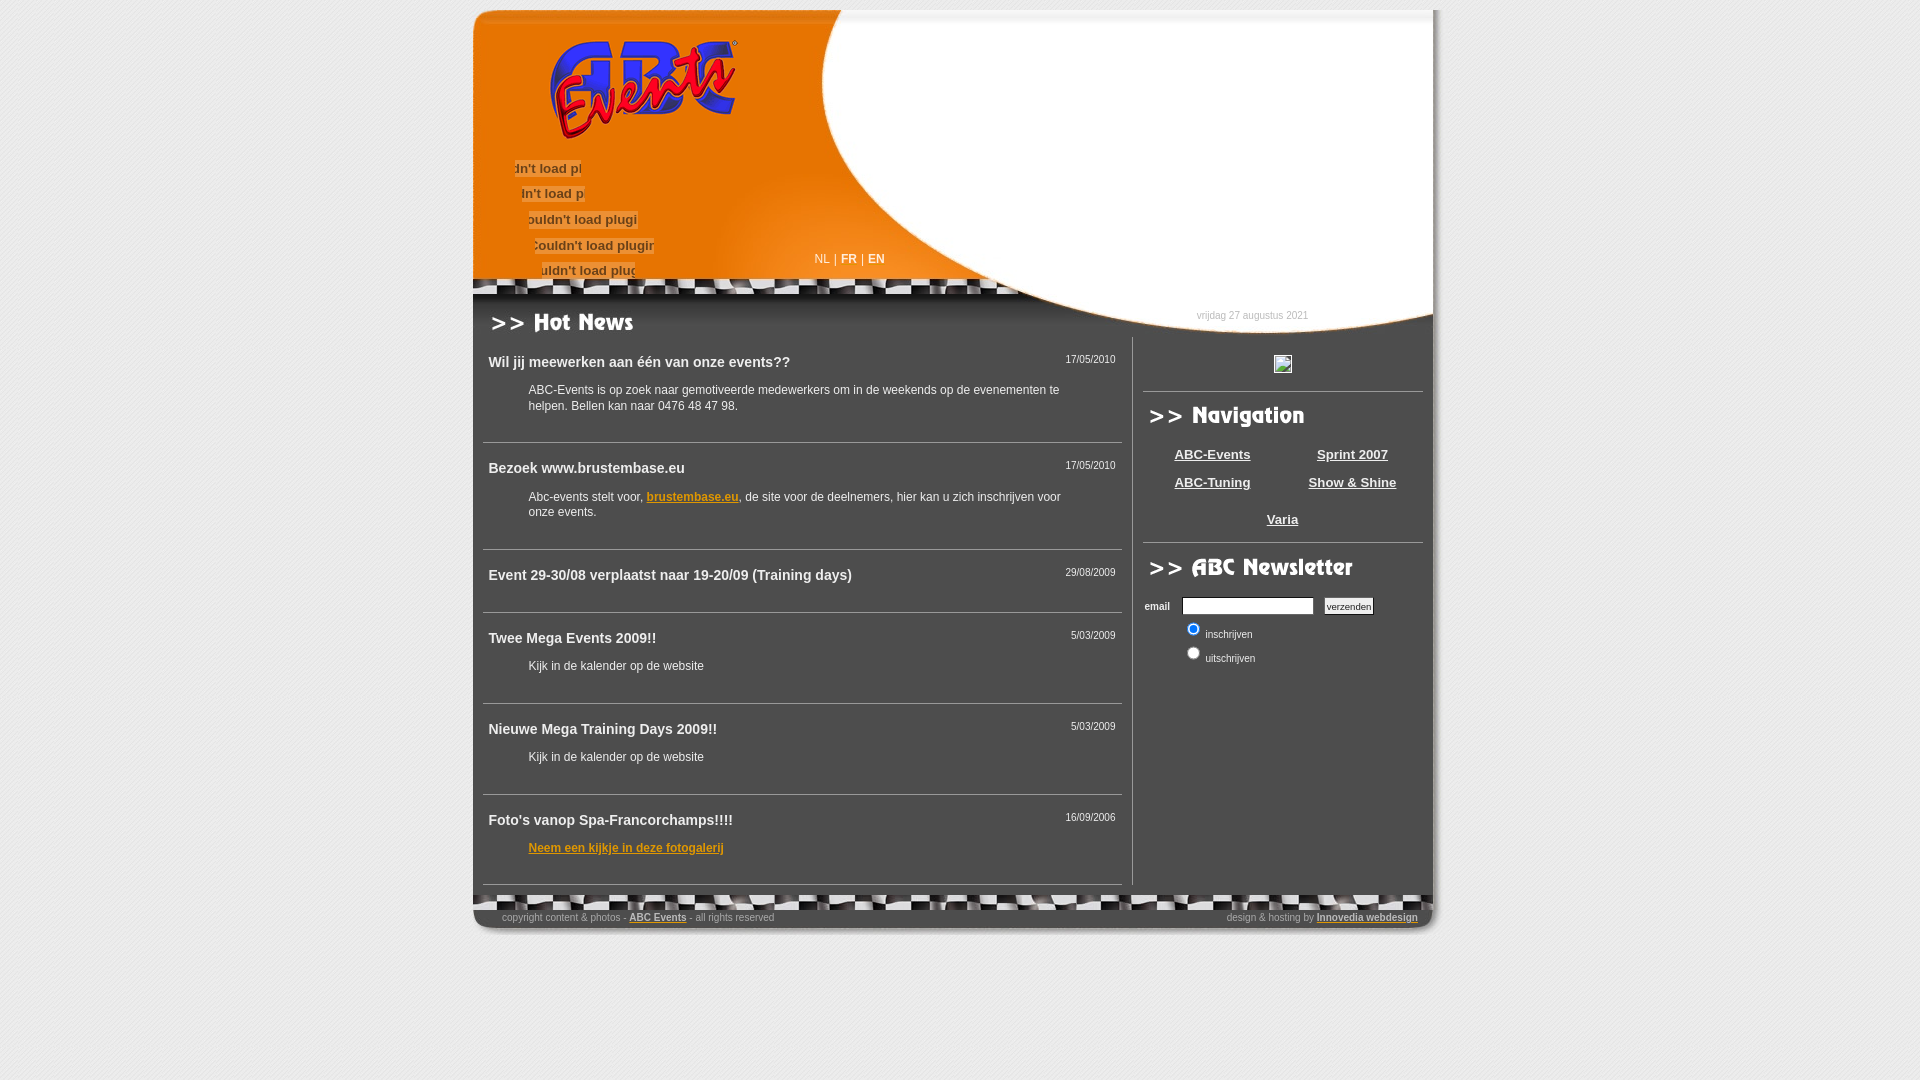 The width and height of the screenshot is (1920, 1080). Describe the element at coordinates (693, 497) in the screenshot. I see `brustembase.eu` at that location.